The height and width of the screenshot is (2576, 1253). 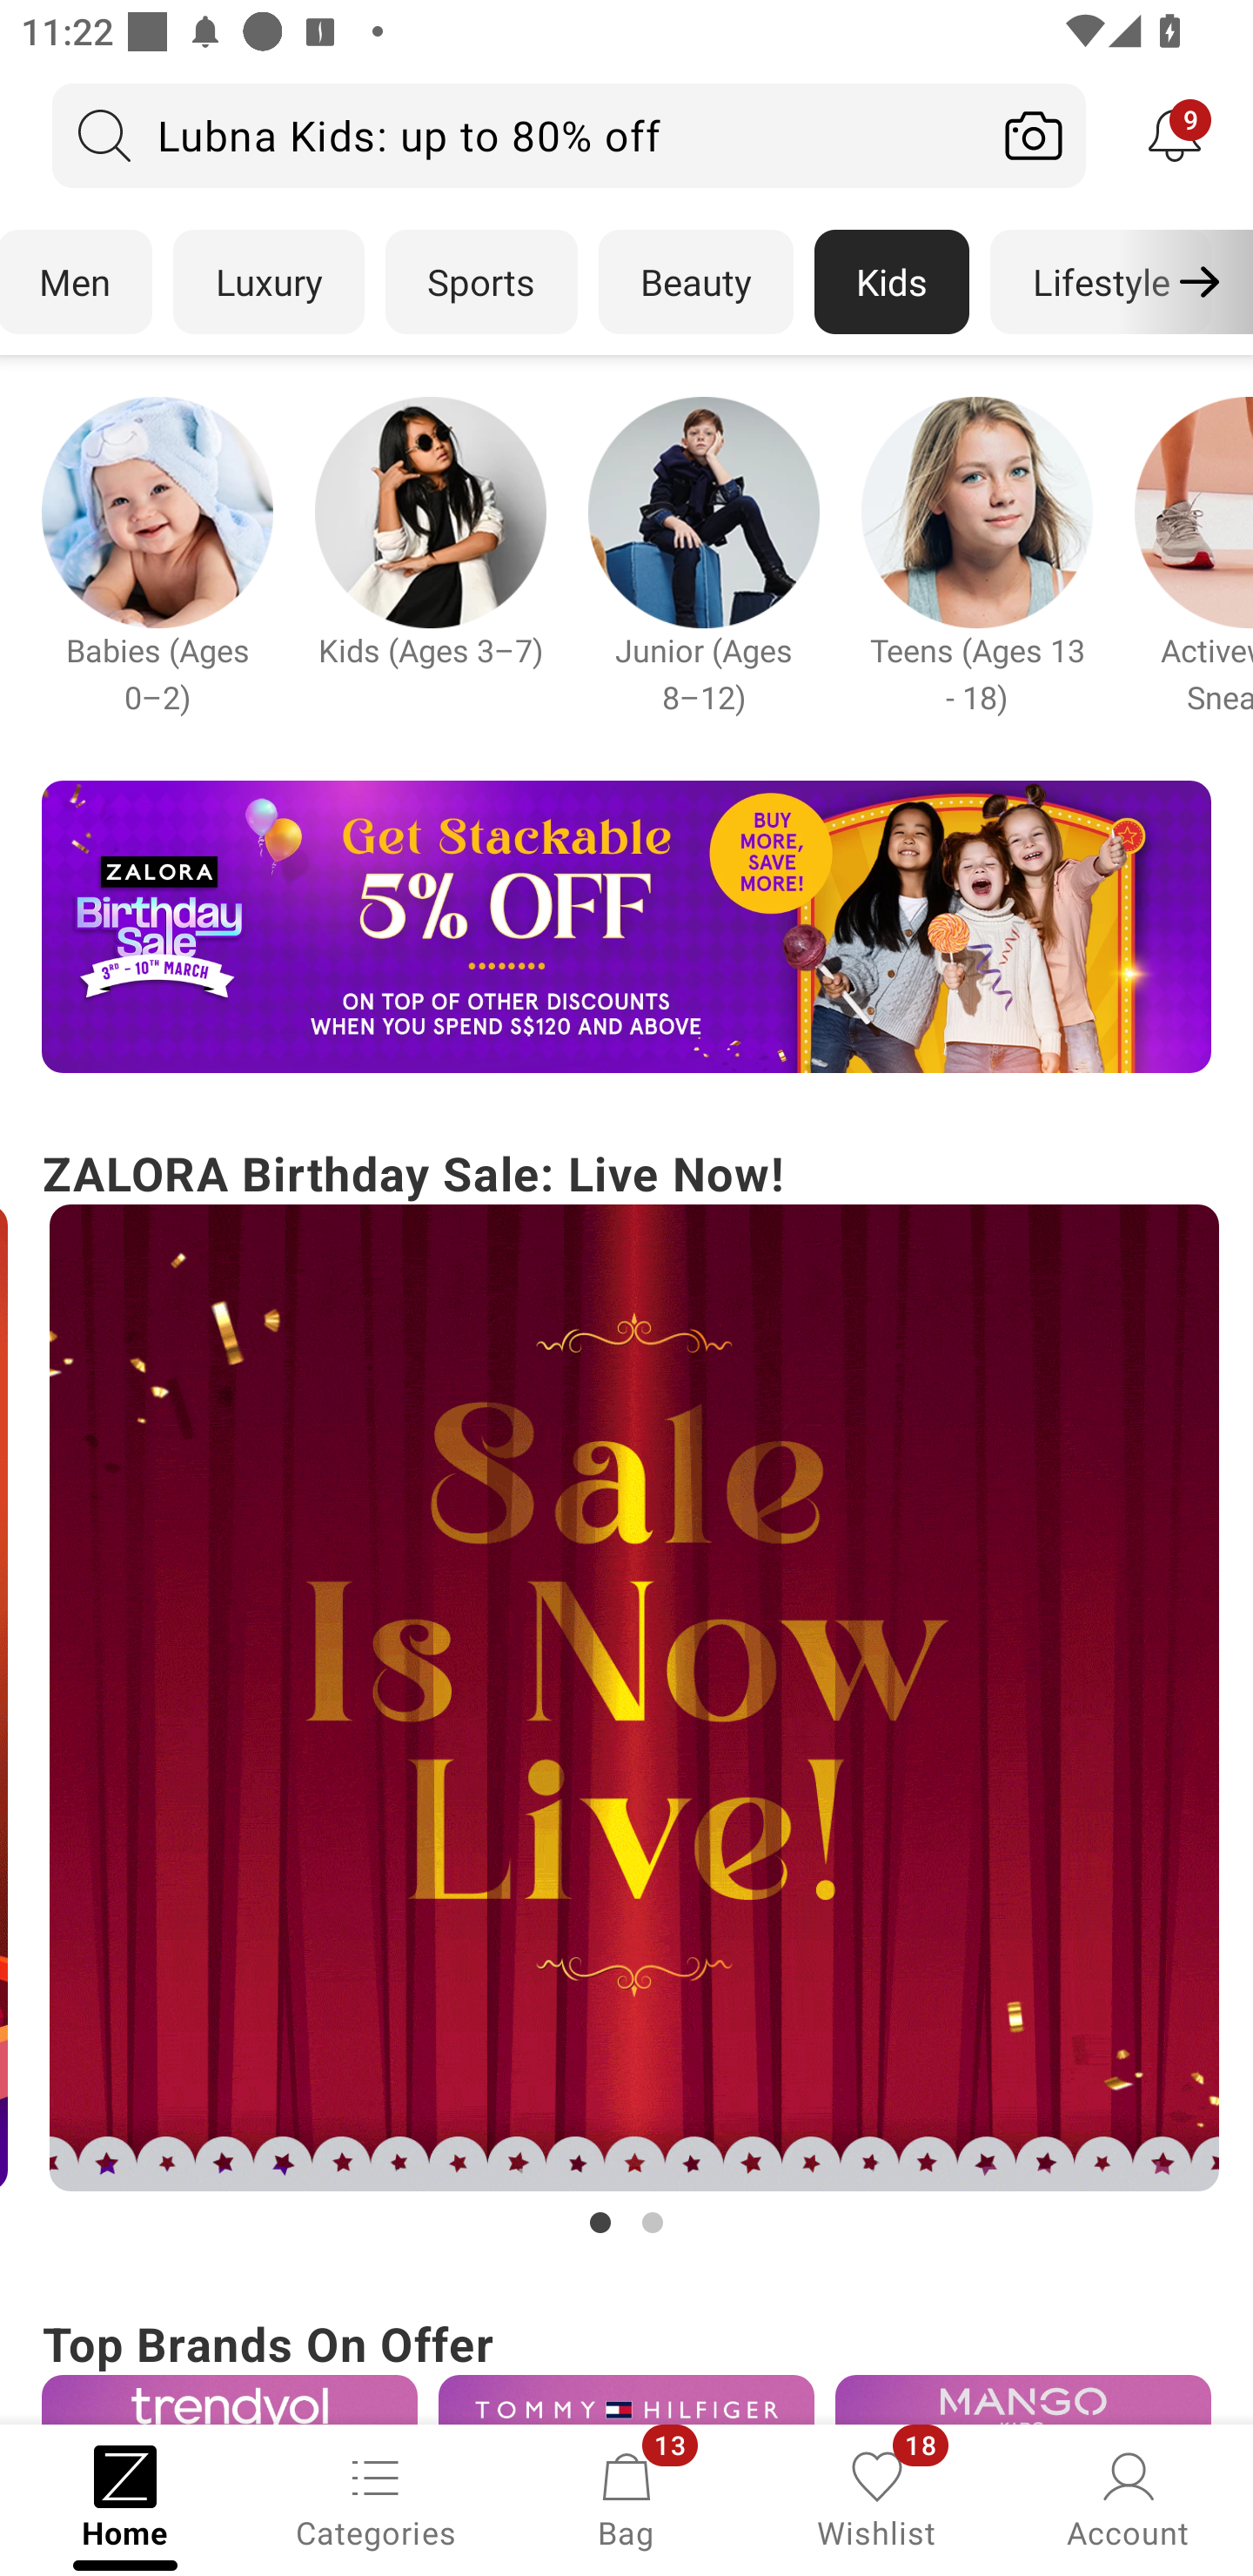 I want to click on Campaign banner, so click(x=1023, y=2399).